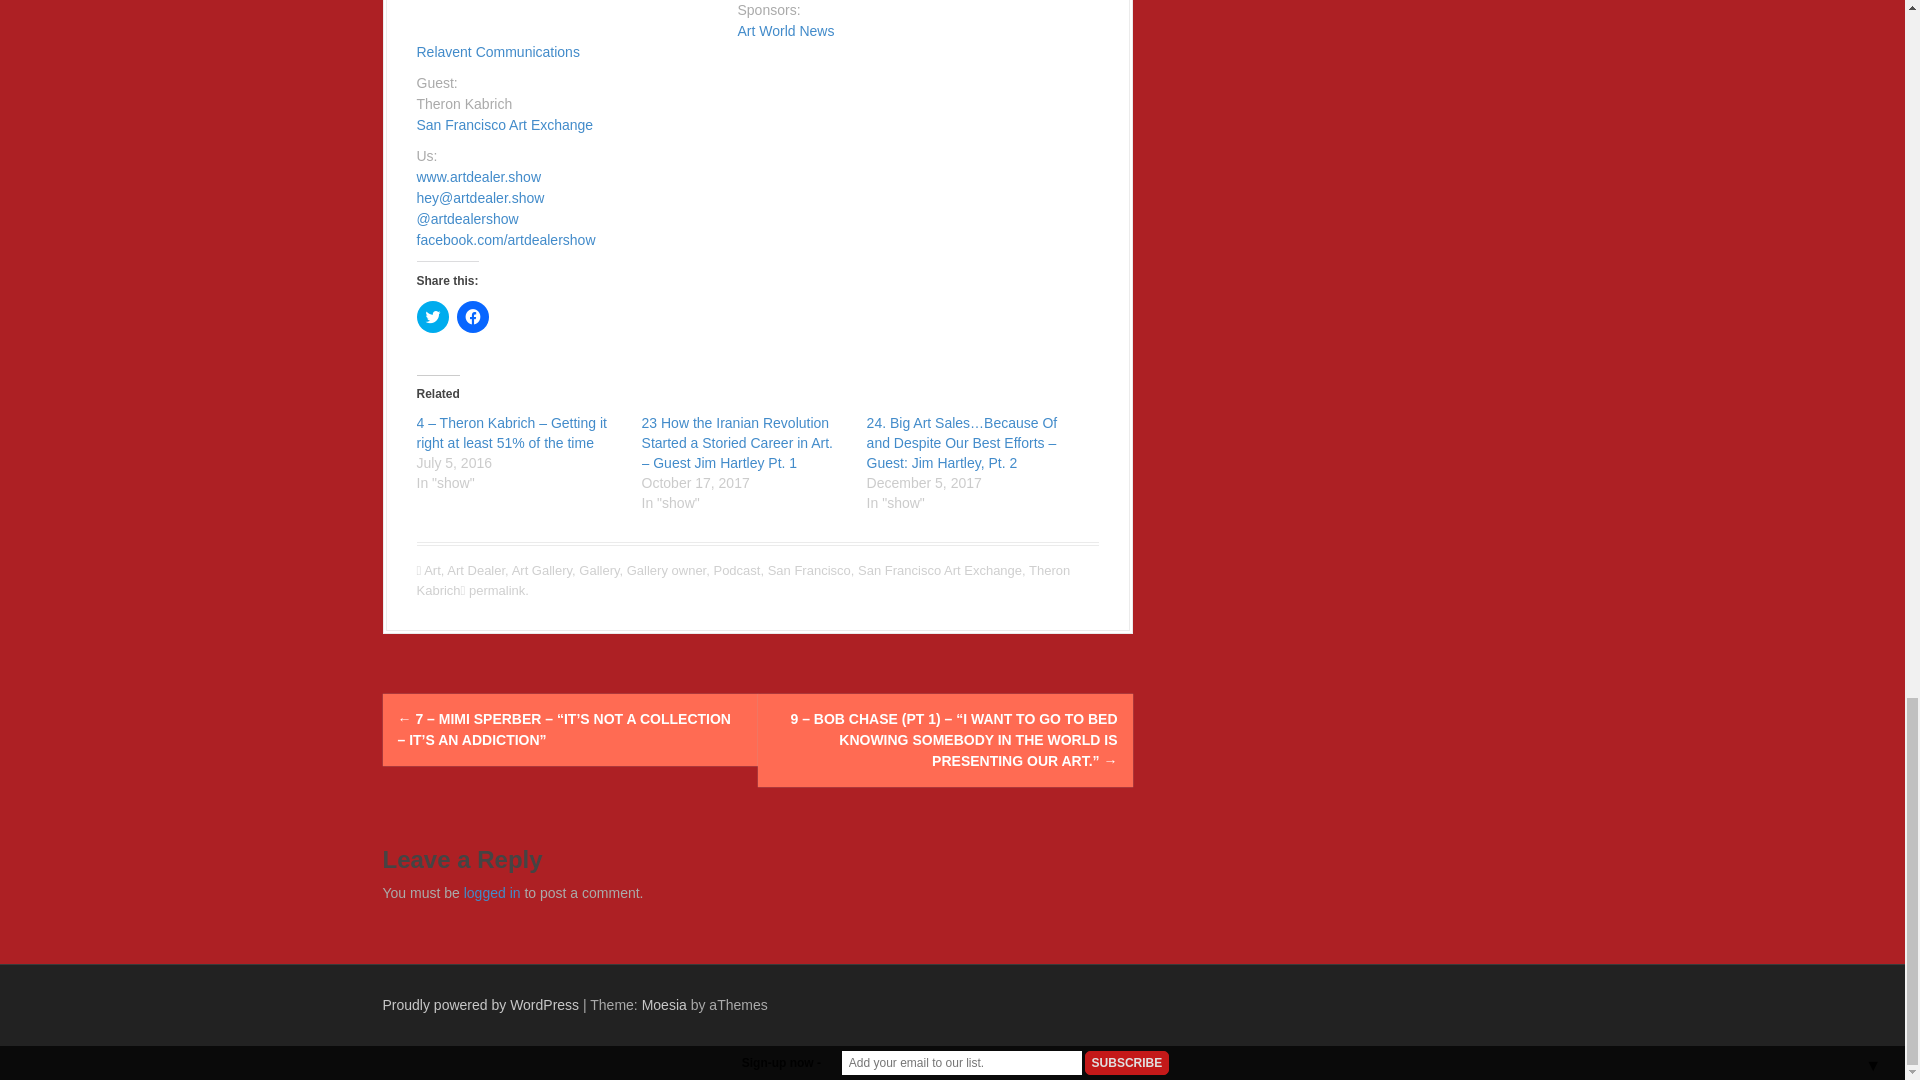 The height and width of the screenshot is (1080, 1920). Describe the element at coordinates (742, 580) in the screenshot. I see `Theron Kabrich` at that location.